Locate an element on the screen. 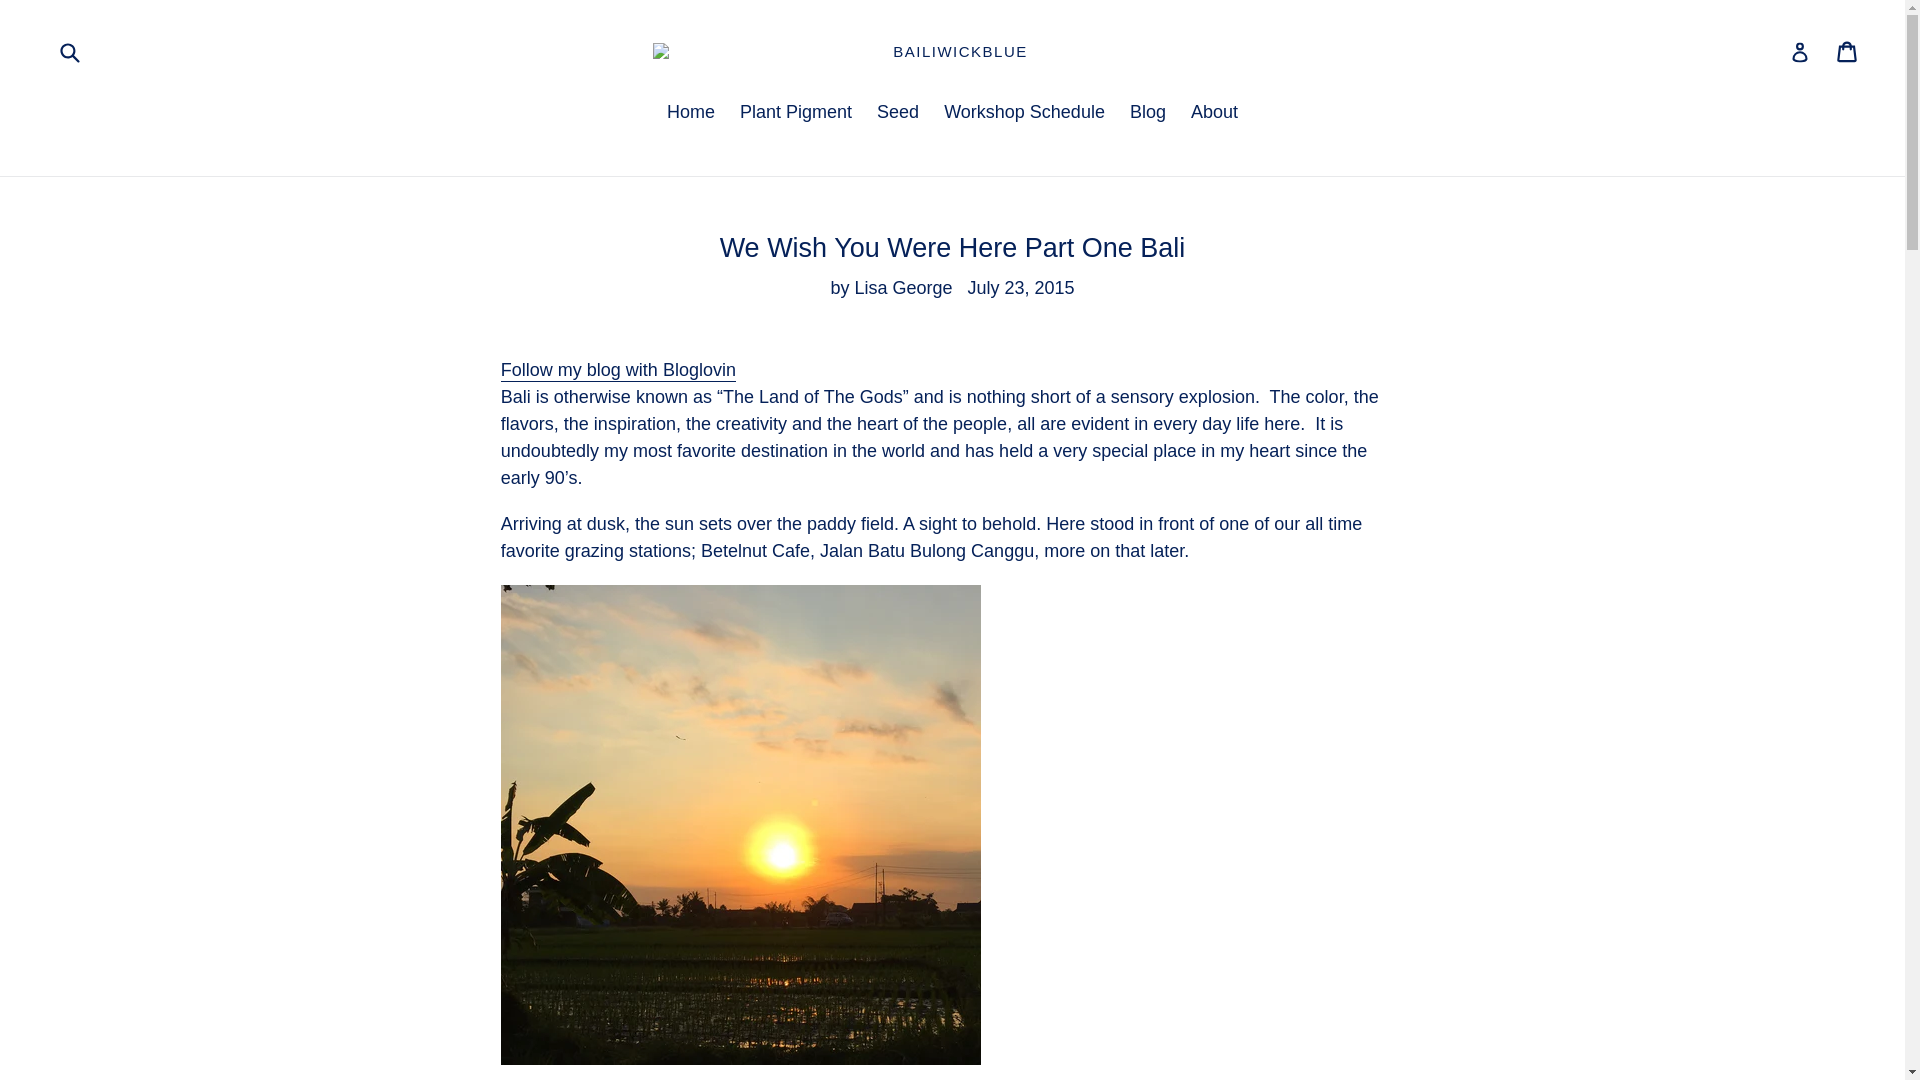 This screenshot has height=1080, width=1920. Workshop Schedule is located at coordinates (1024, 114).